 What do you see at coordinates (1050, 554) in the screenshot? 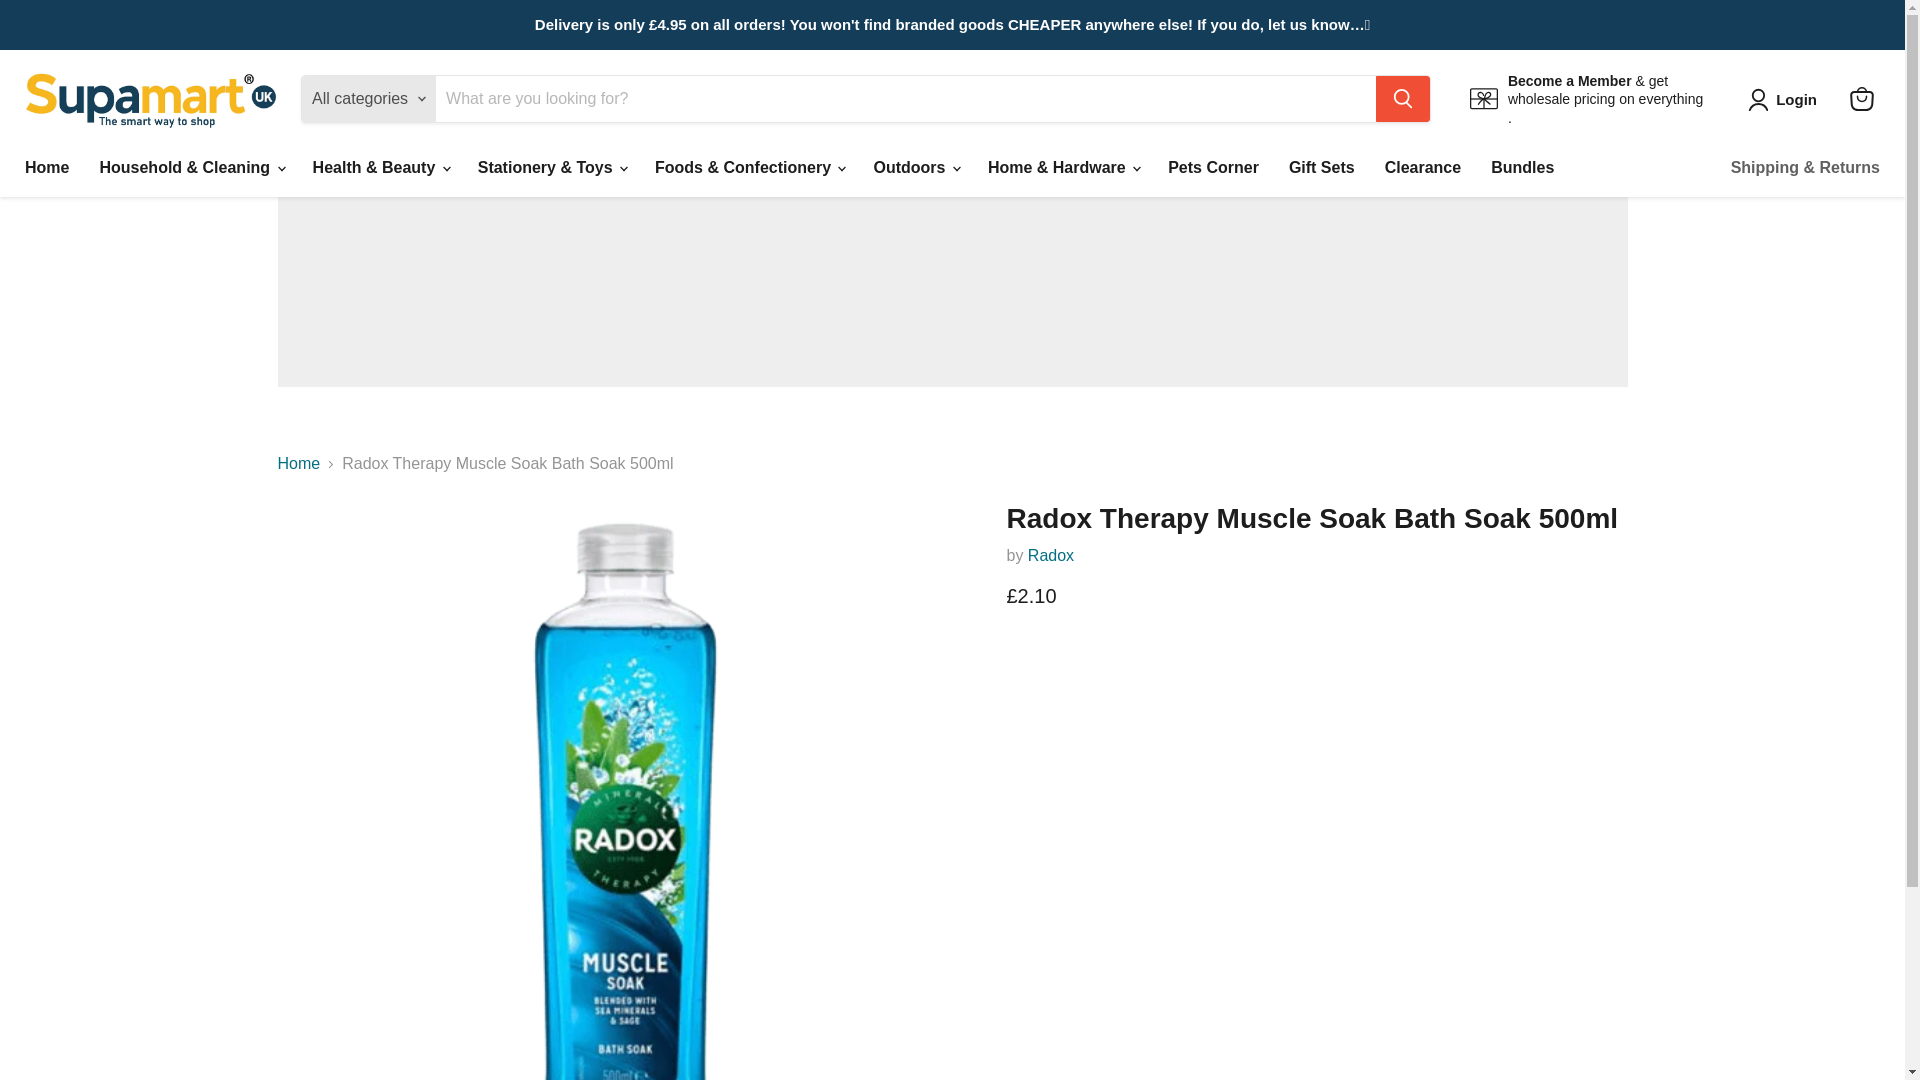
I see `Radox` at bounding box center [1050, 554].